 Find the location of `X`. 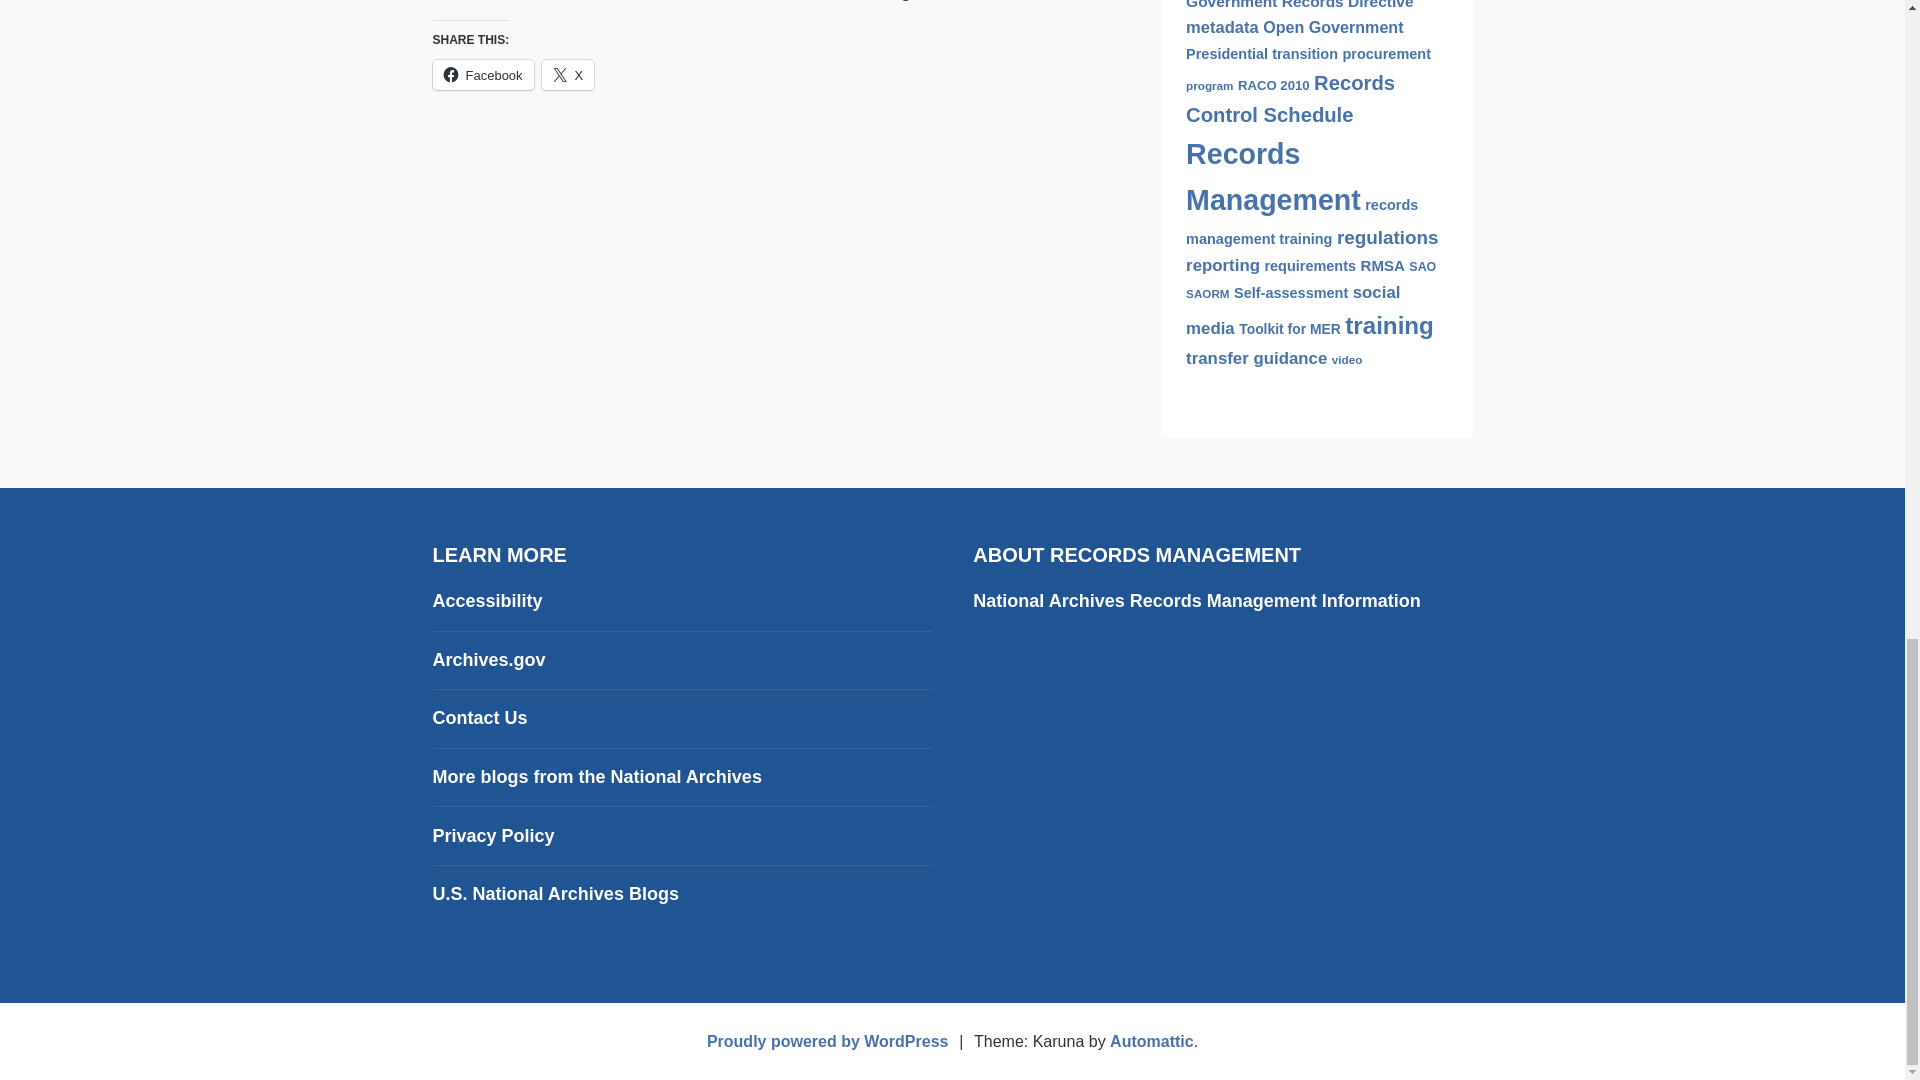

X is located at coordinates (568, 74).